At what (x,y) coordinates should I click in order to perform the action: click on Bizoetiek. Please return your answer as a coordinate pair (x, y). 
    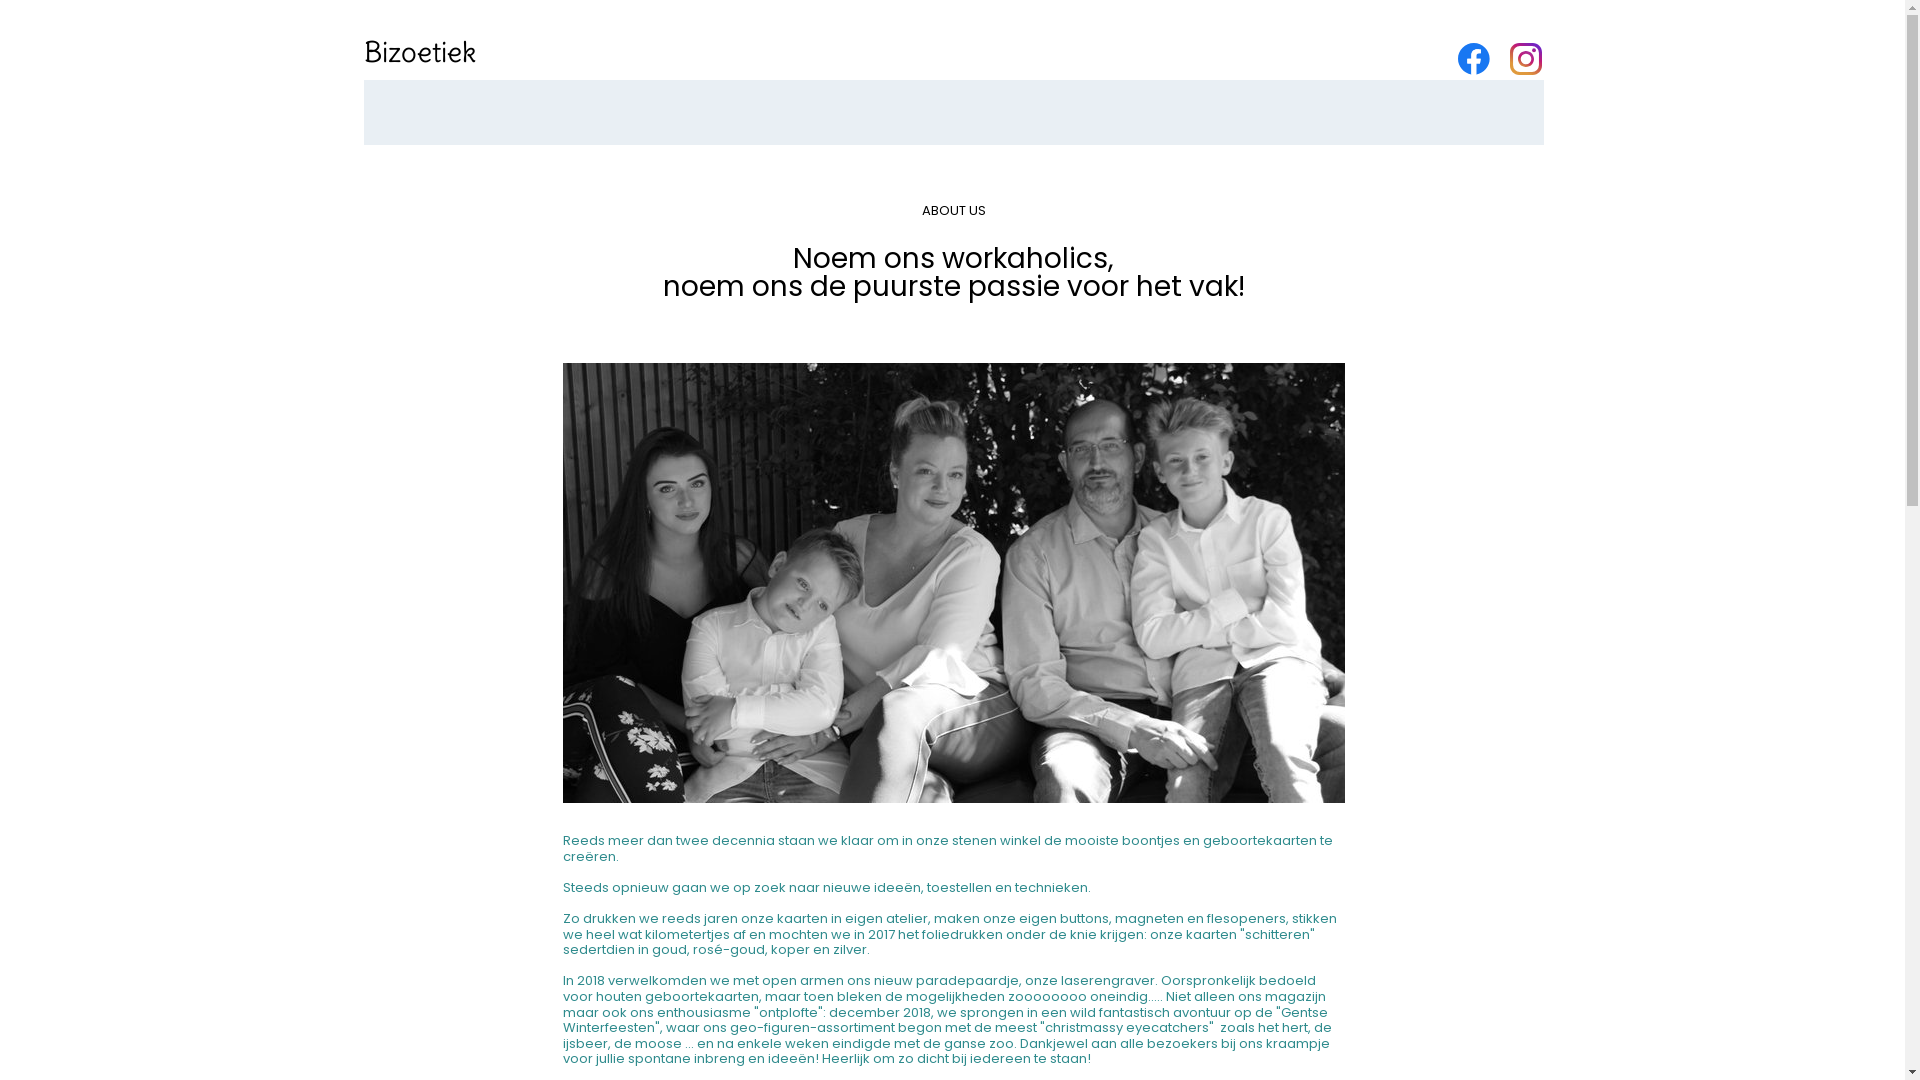
    Looking at the image, I should click on (420, 52).